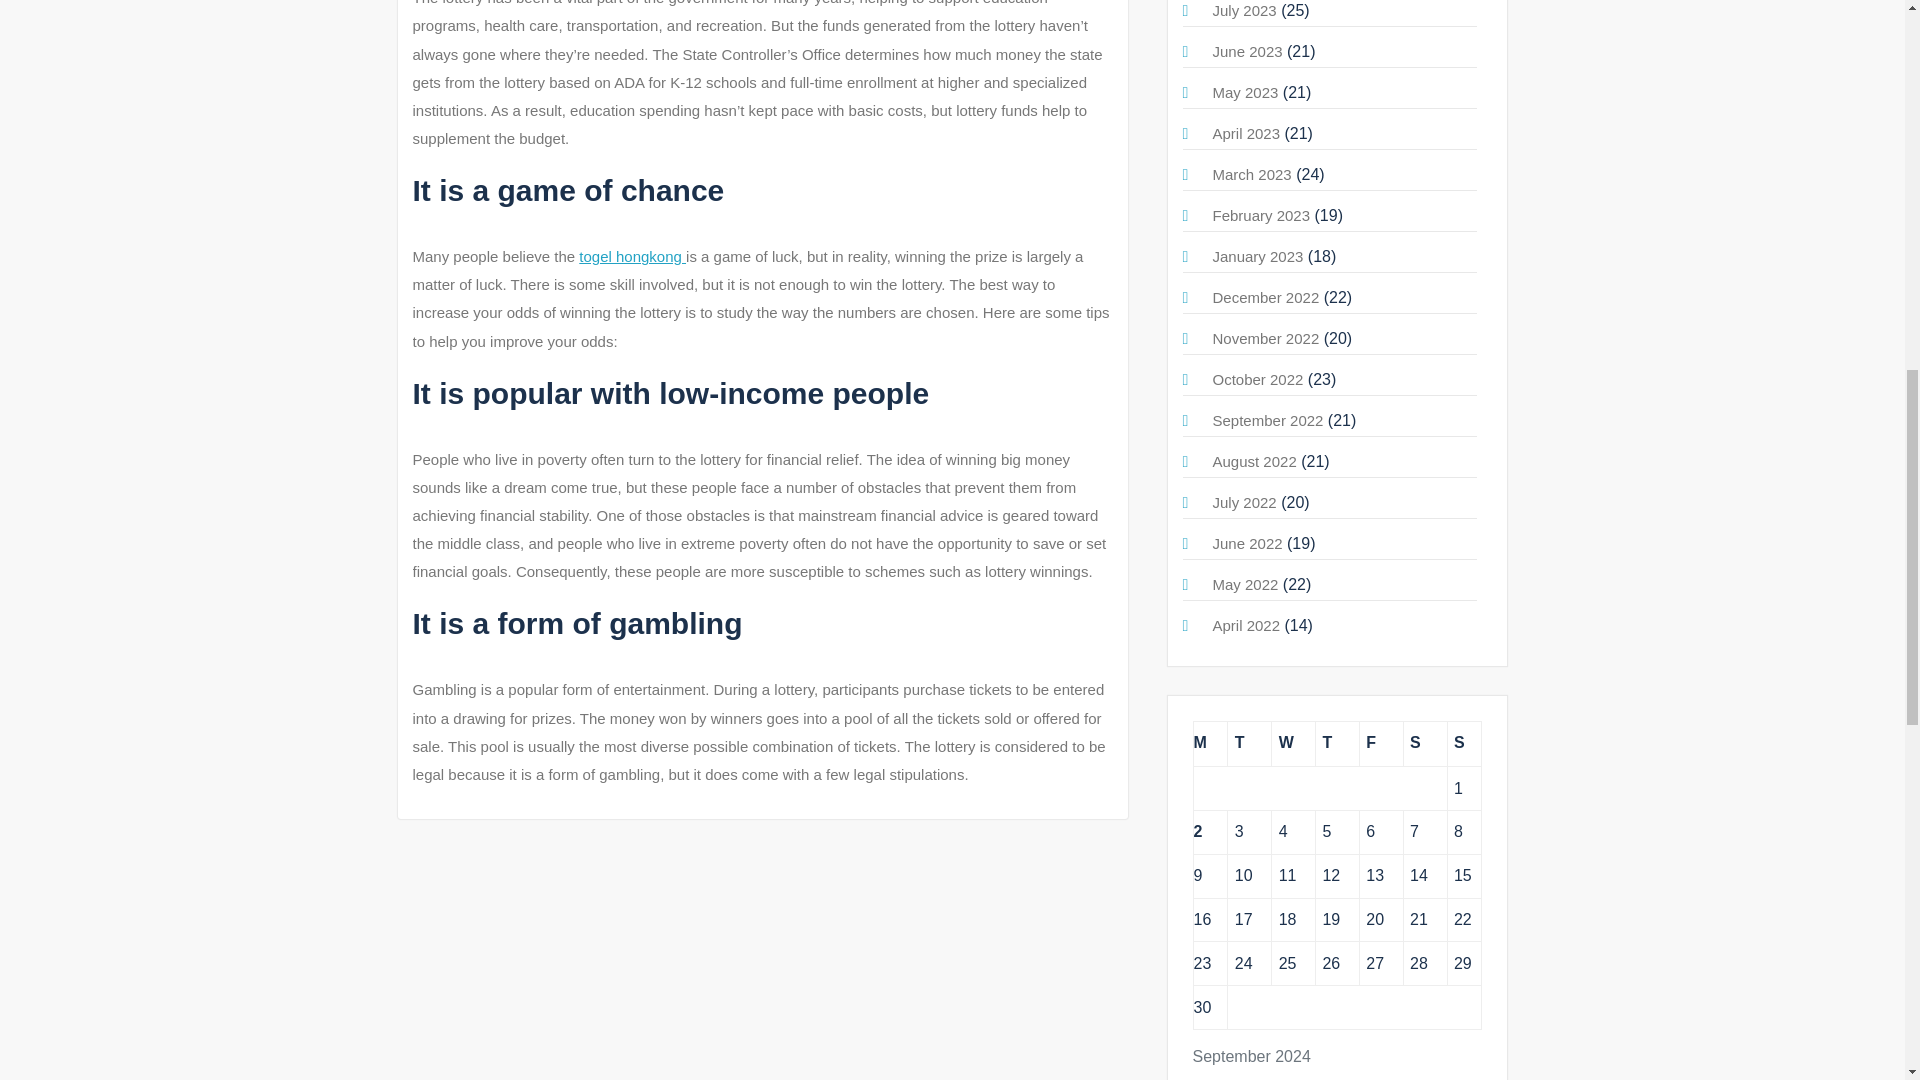  What do you see at coordinates (1250, 743) in the screenshot?
I see `Tuesday` at bounding box center [1250, 743].